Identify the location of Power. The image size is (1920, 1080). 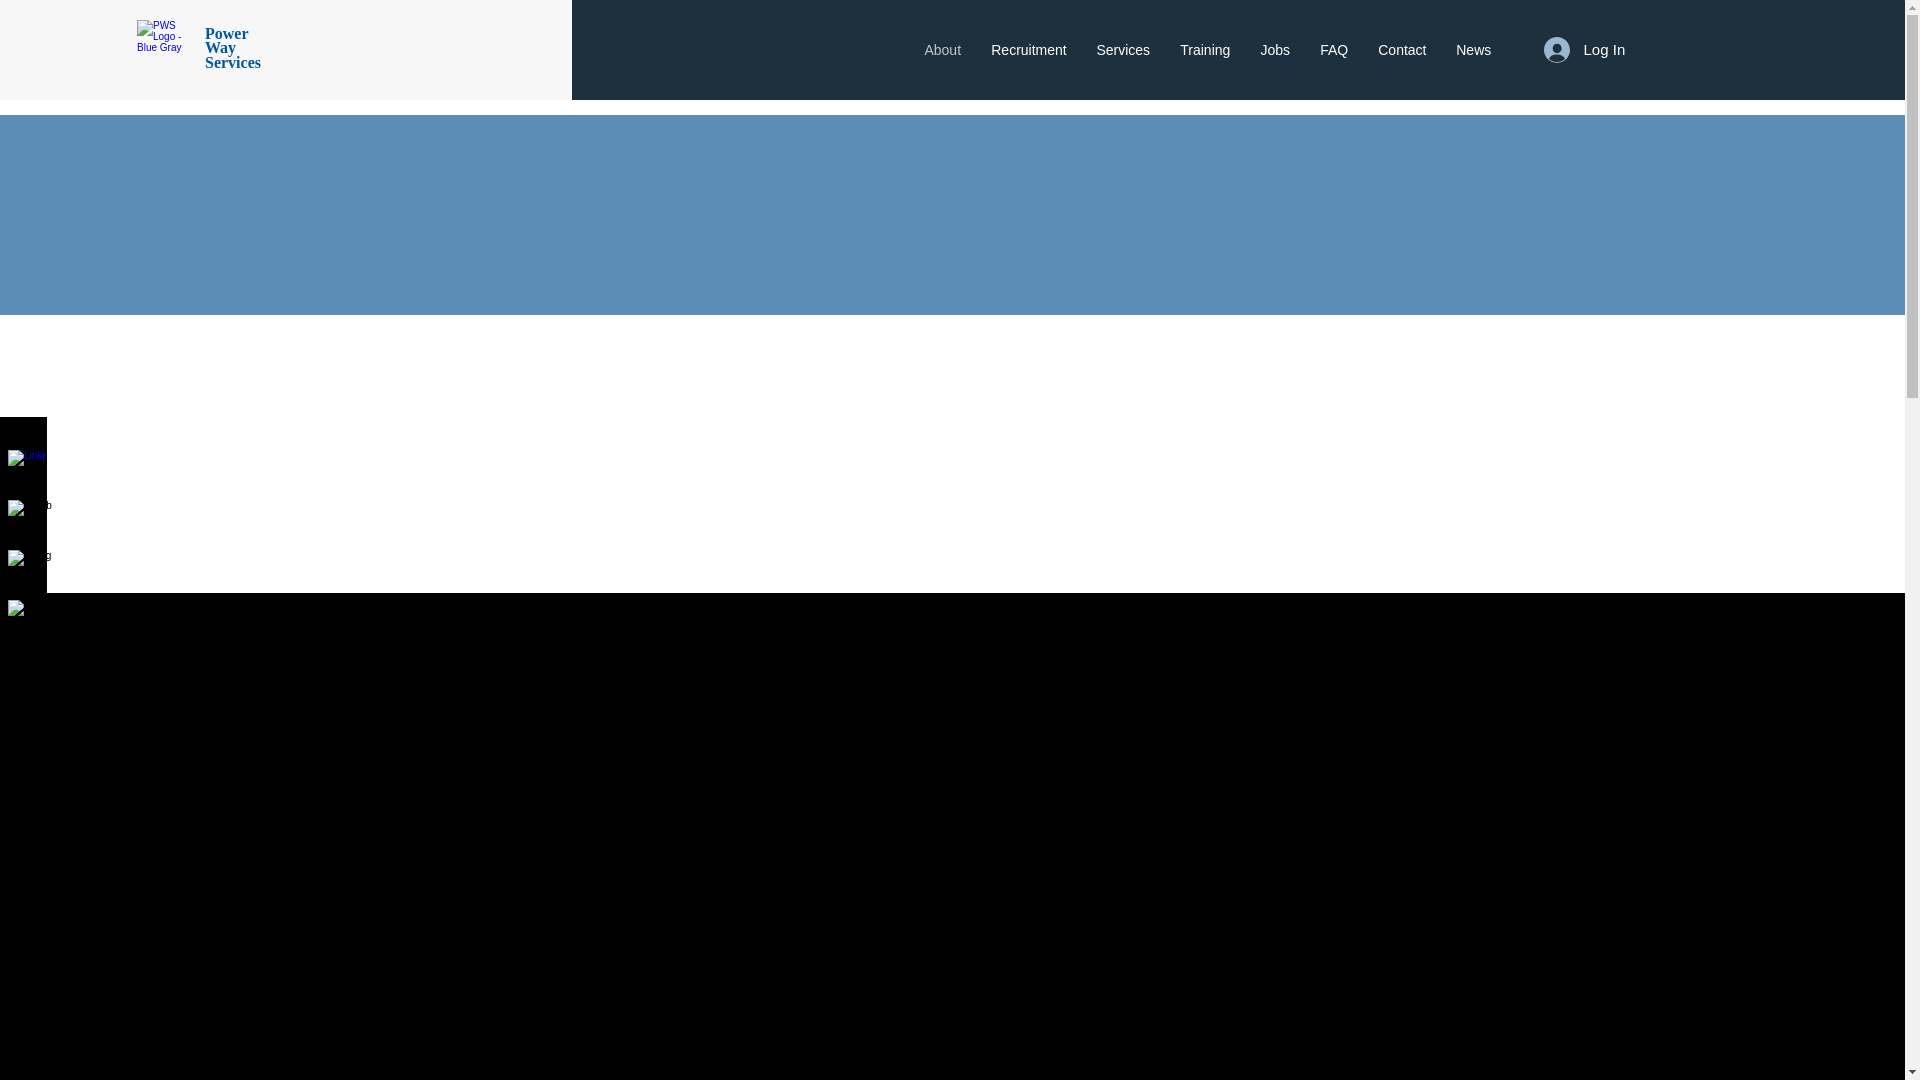
(227, 33).